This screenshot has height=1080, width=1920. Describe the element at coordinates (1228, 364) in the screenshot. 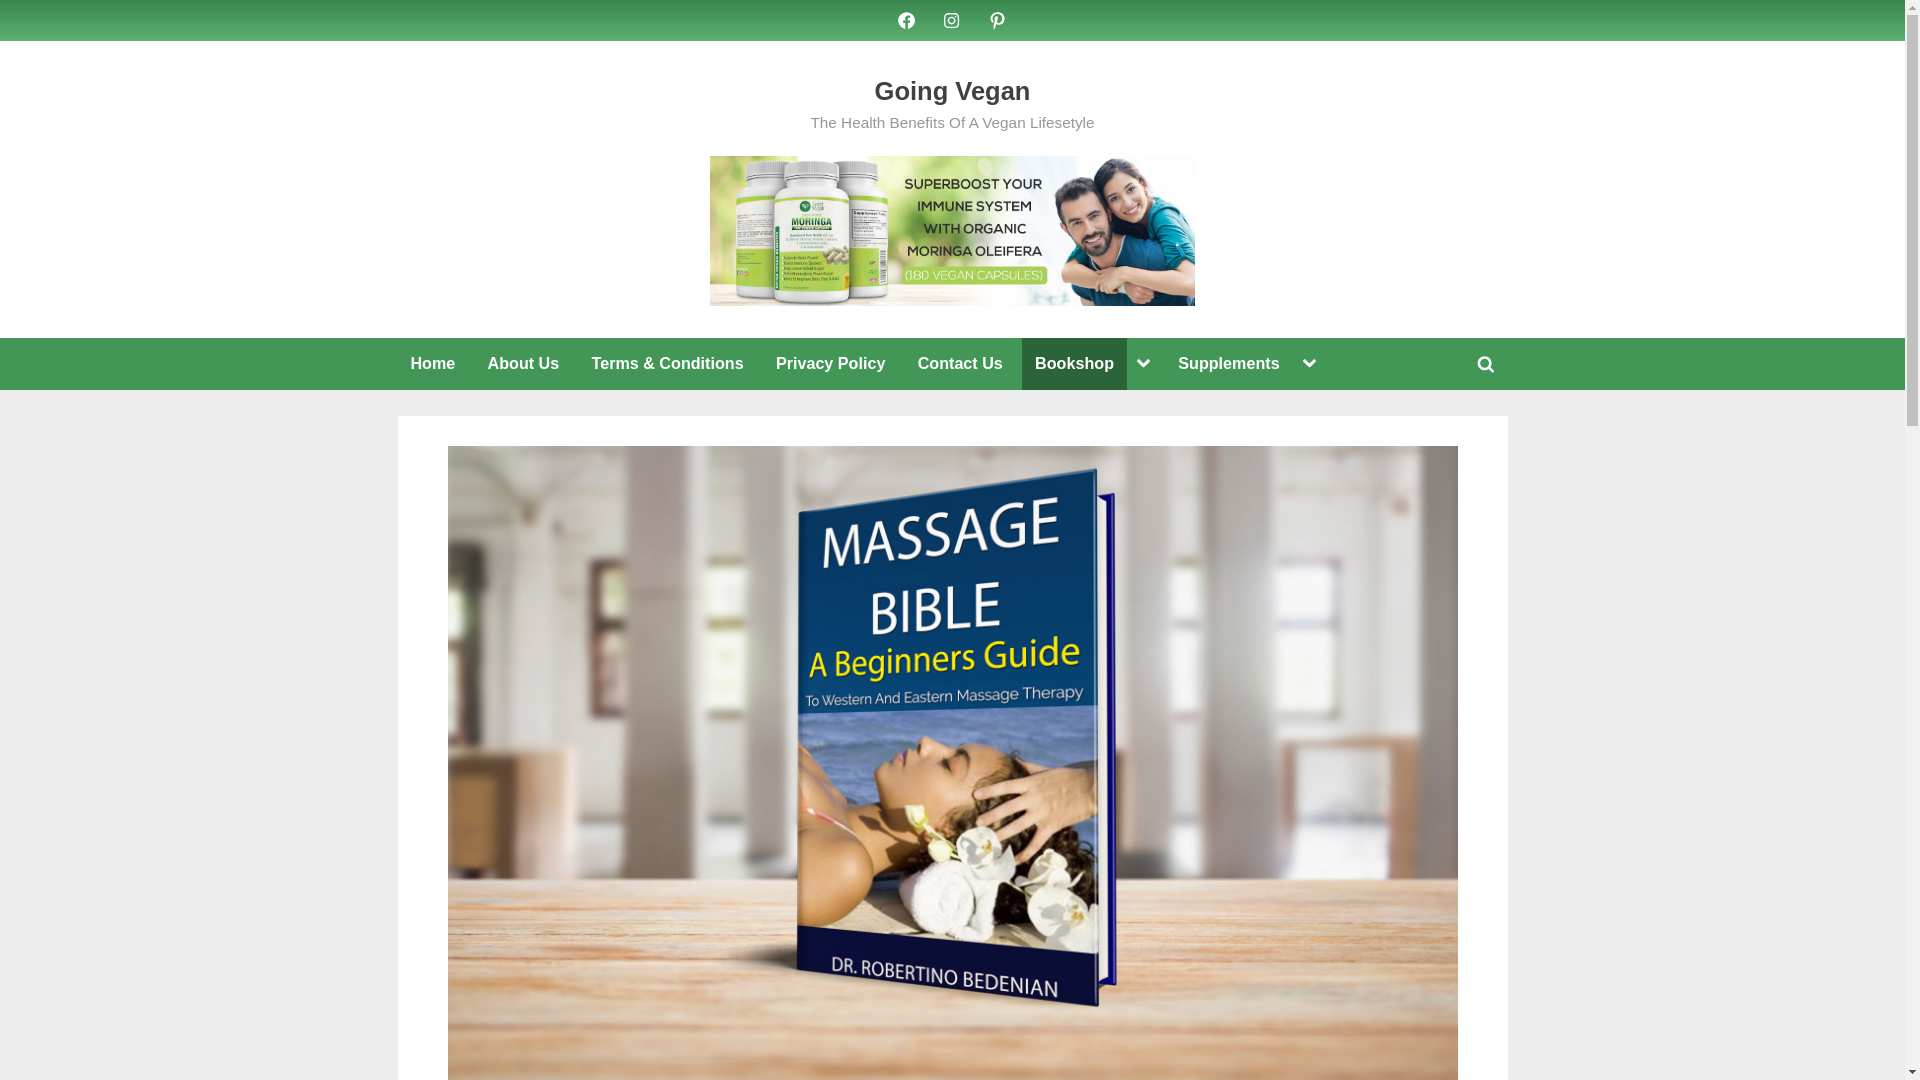

I see `Supplements` at that location.